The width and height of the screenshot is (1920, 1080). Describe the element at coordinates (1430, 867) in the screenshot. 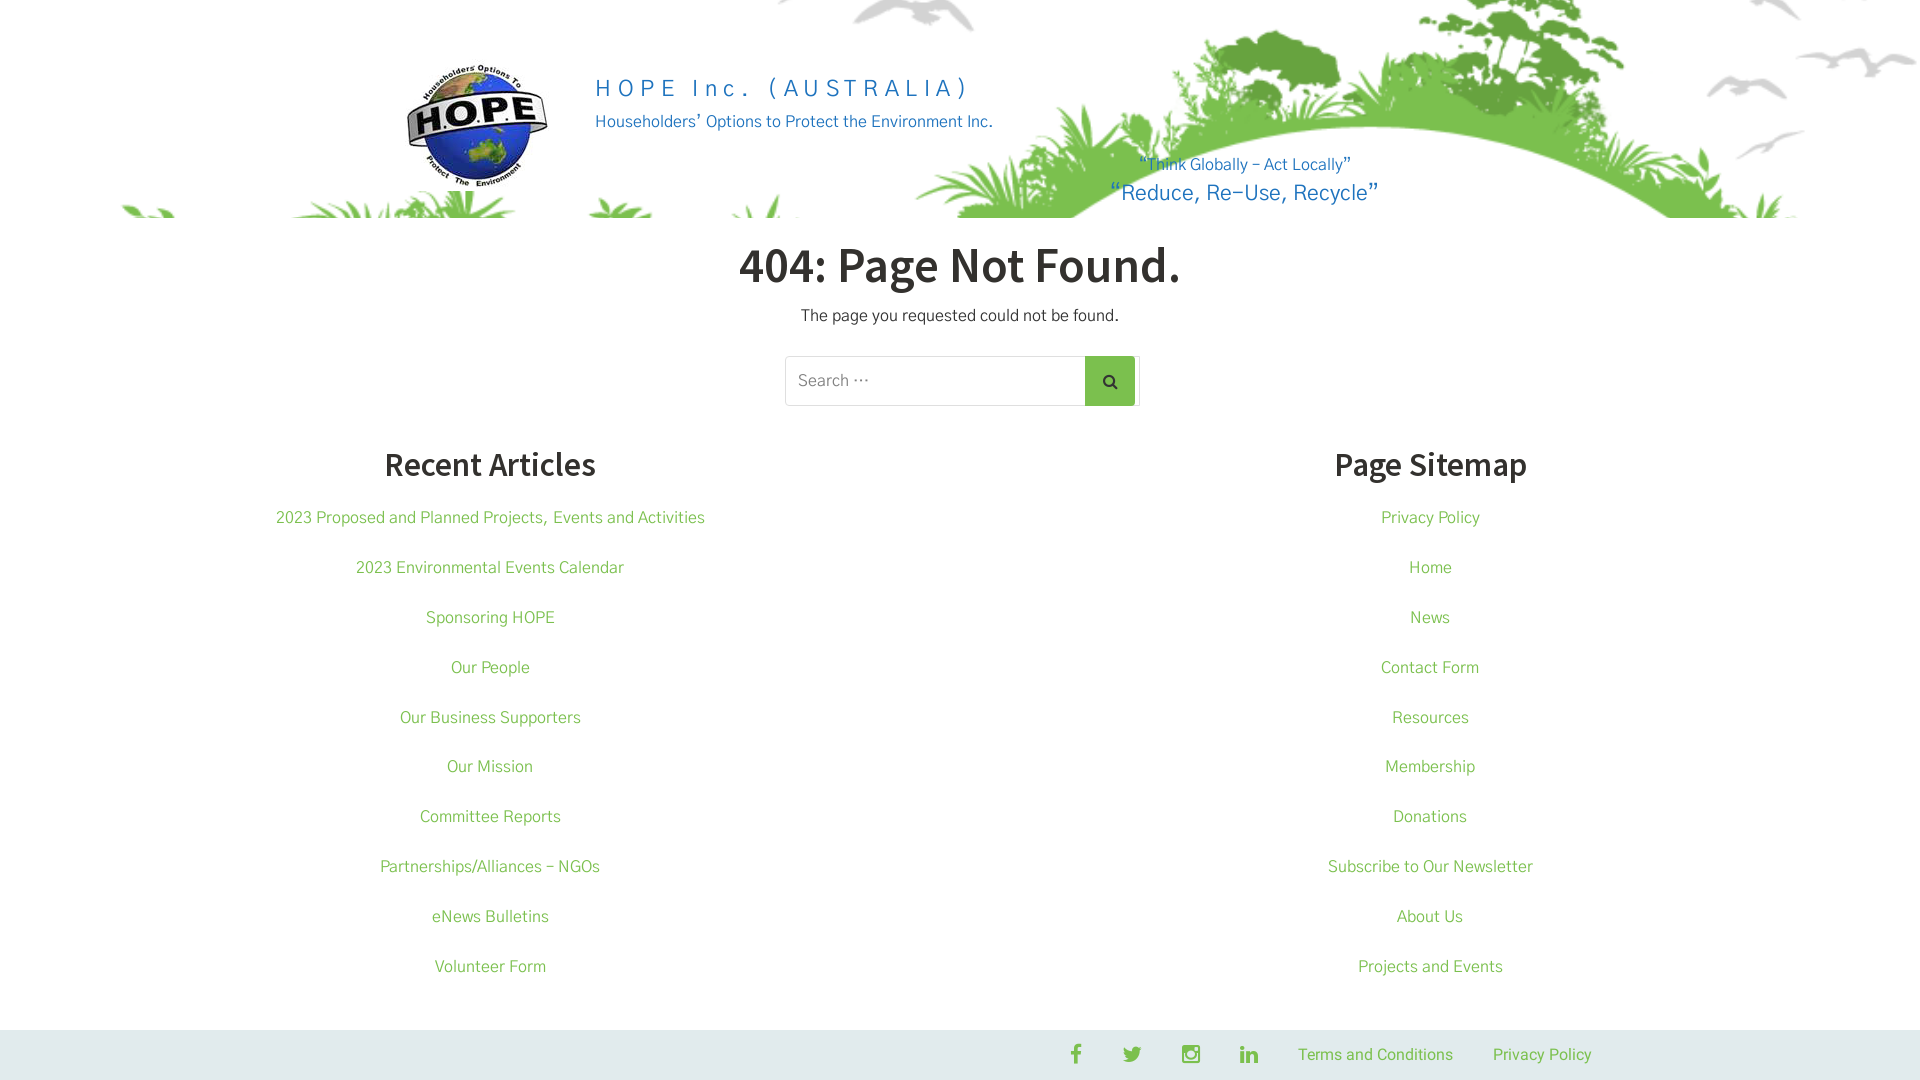

I see `Subscribe to Our Newsletter` at that location.